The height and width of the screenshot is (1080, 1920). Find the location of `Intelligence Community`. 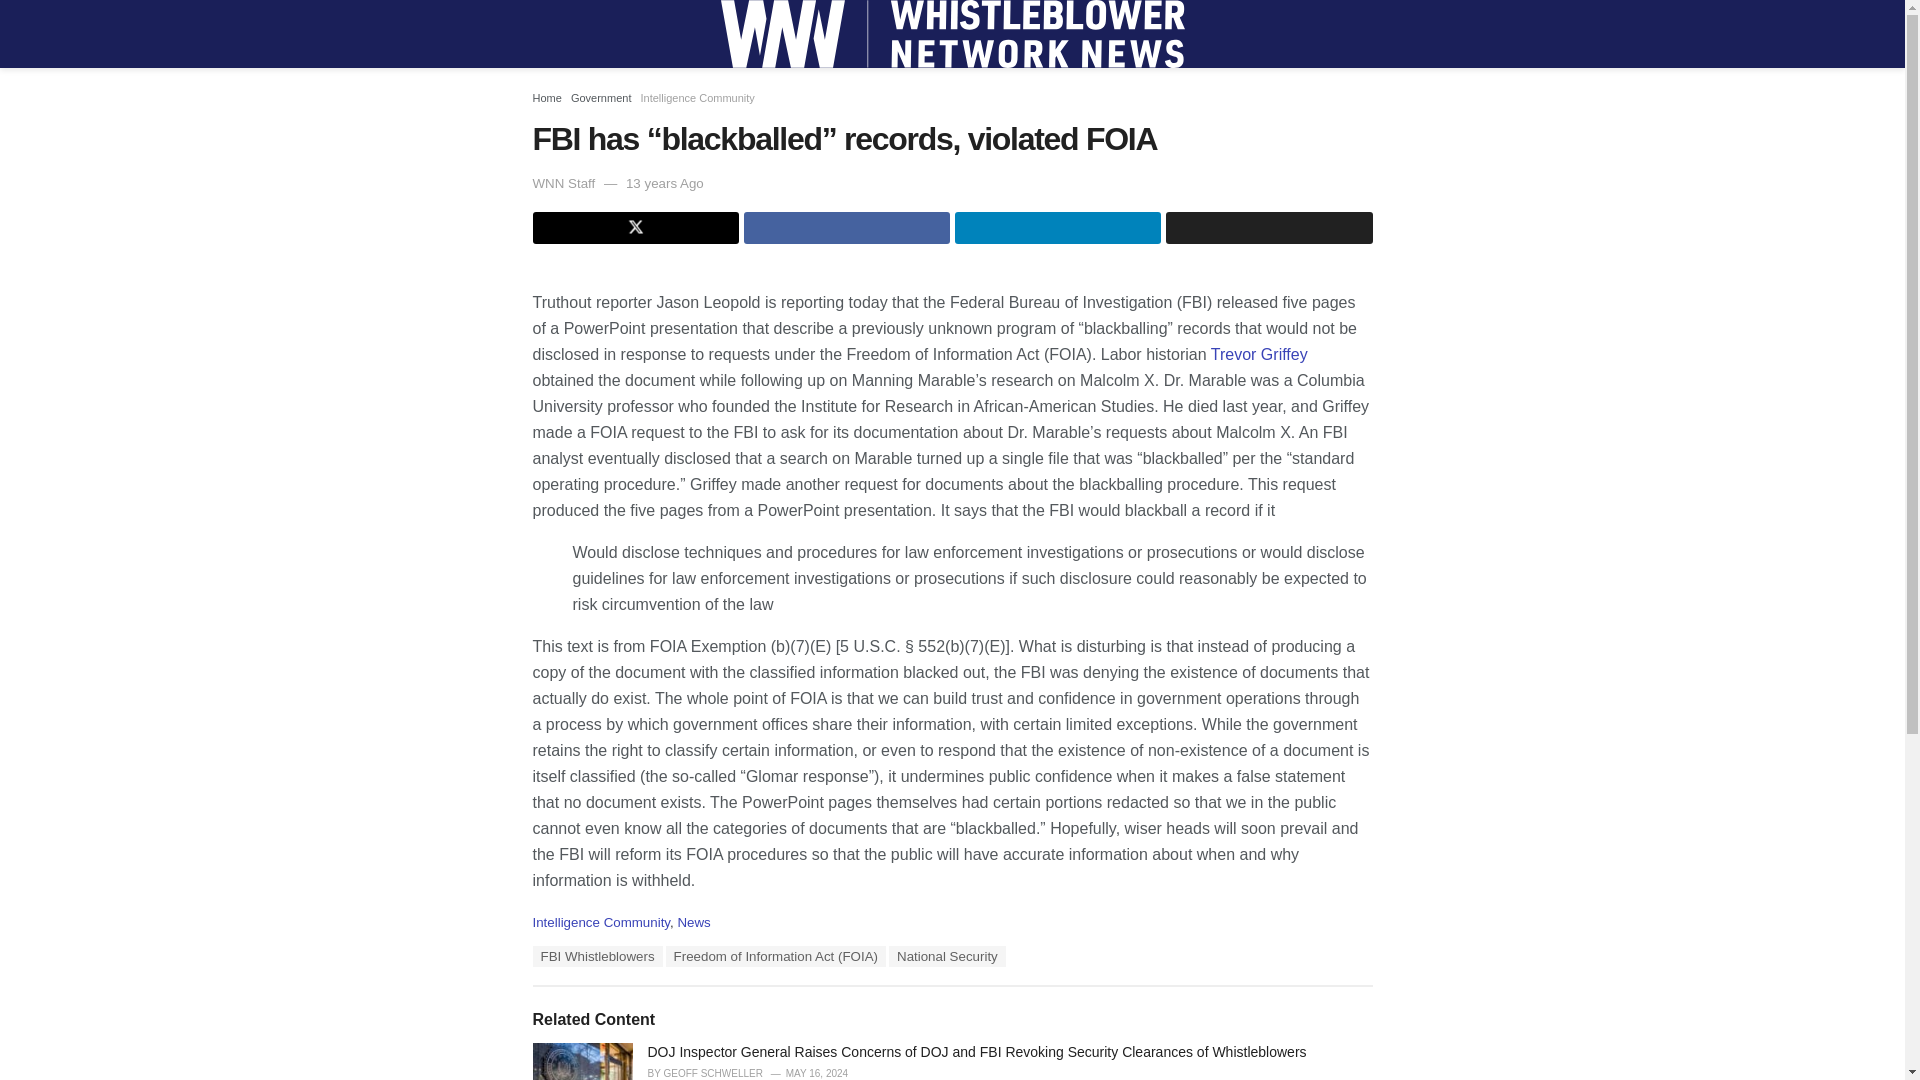

Intelligence Community is located at coordinates (696, 97).